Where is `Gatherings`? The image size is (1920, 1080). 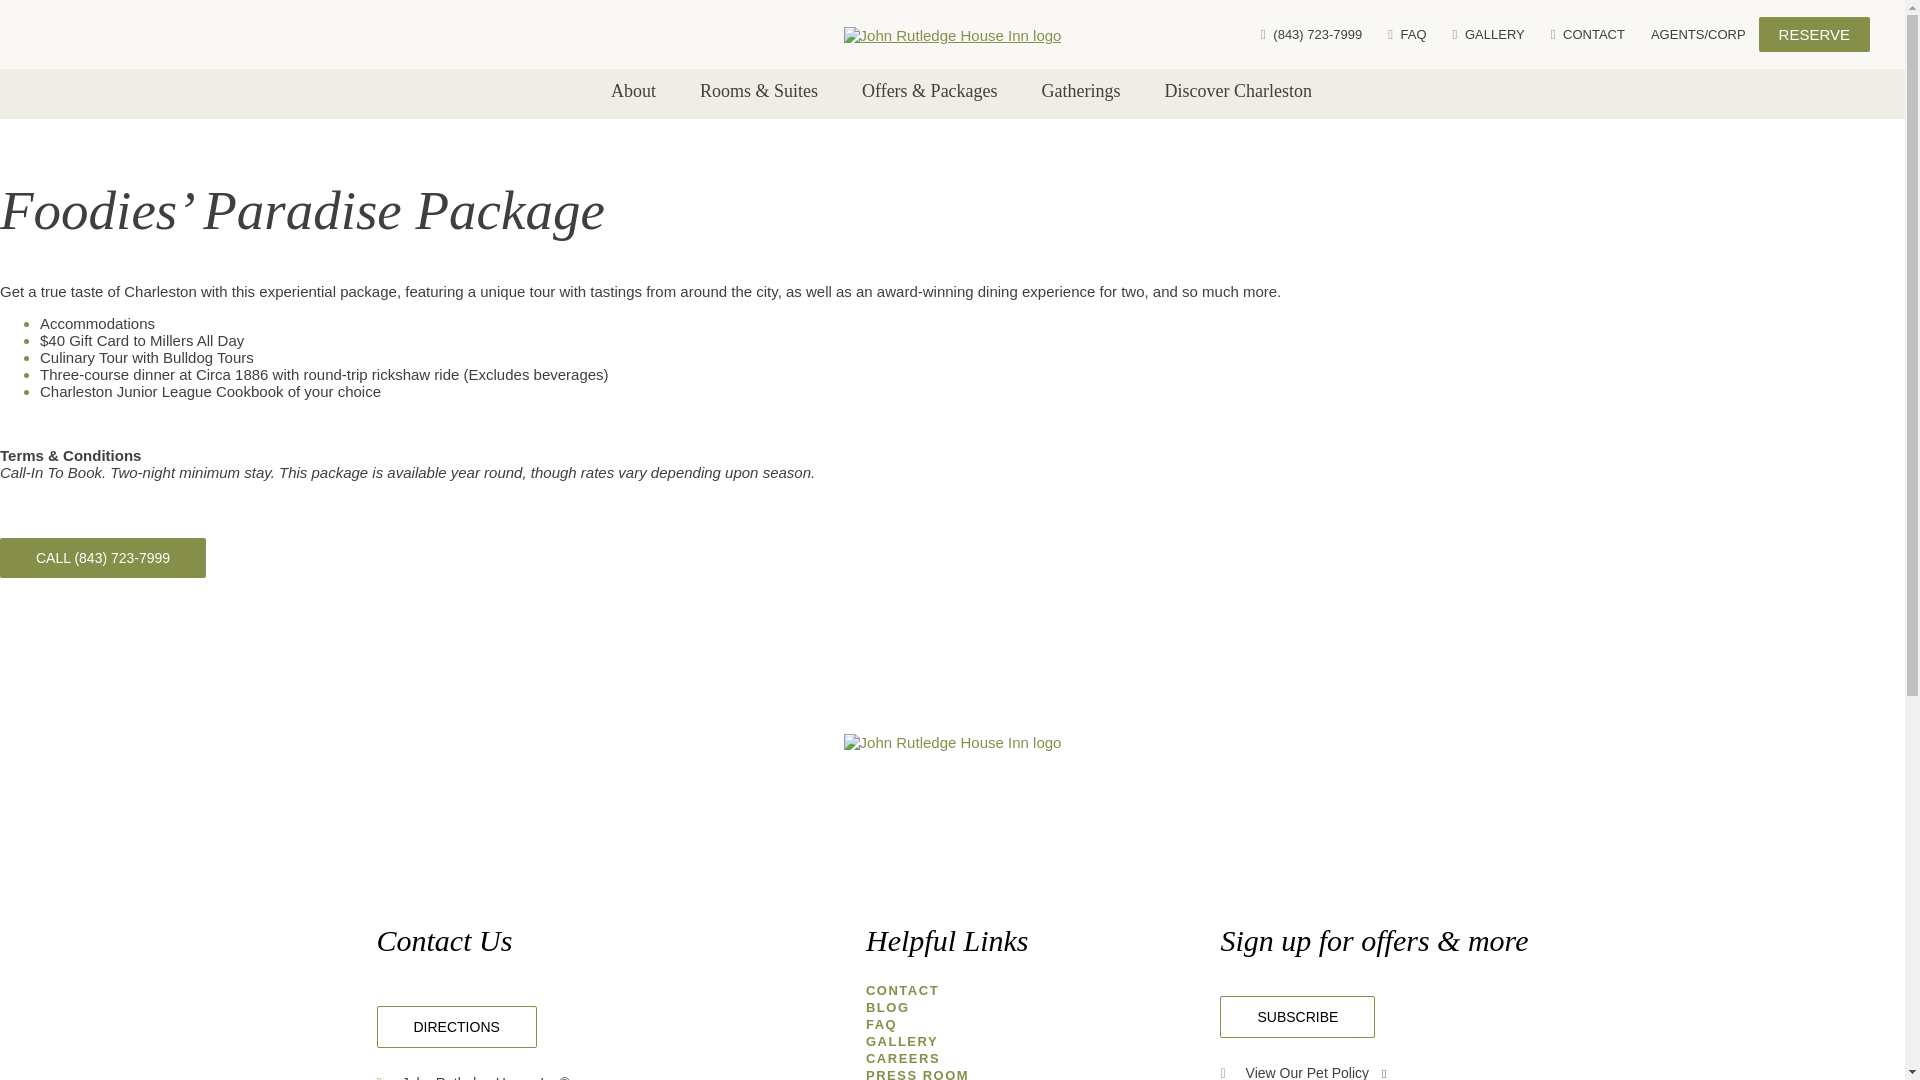 Gatherings is located at coordinates (1082, 90).